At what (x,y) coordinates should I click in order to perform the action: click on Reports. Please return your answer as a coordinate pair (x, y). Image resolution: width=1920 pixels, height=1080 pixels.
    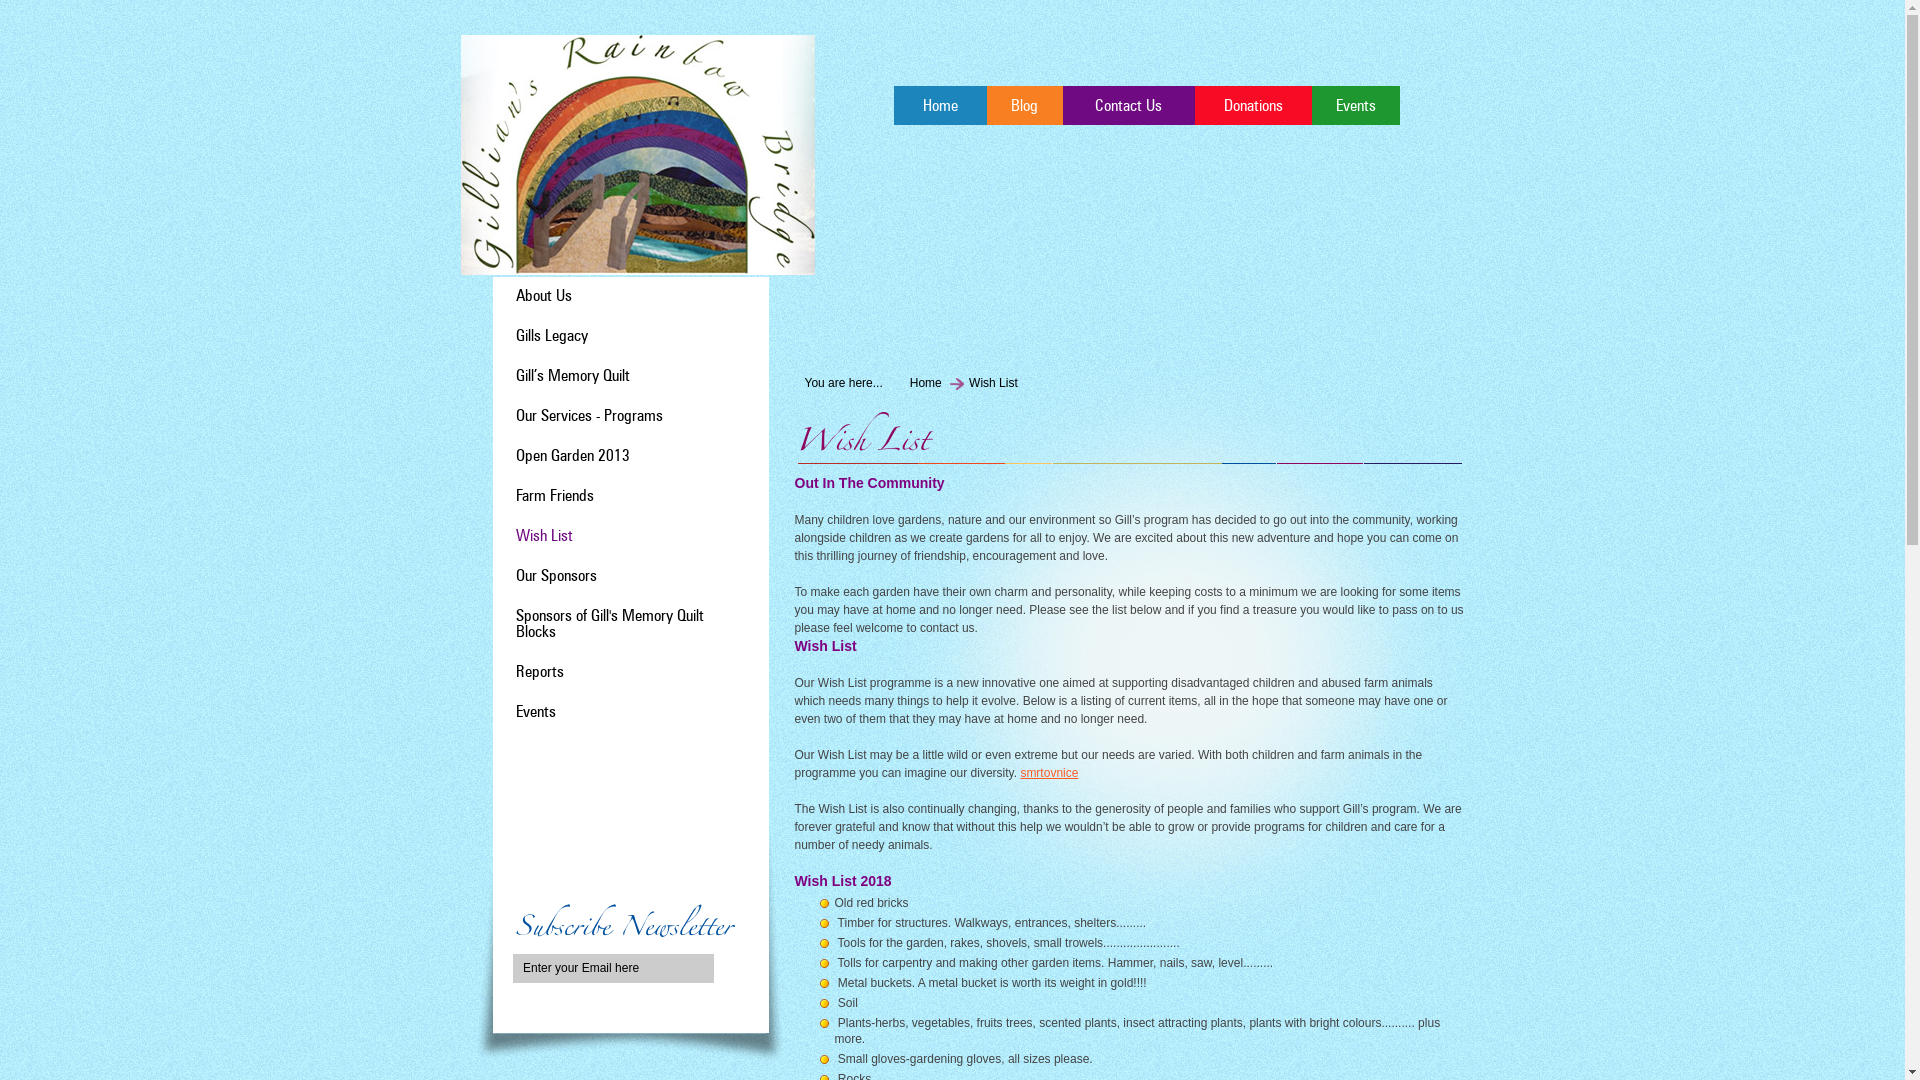
    Looking at the image, I should click on (540, 673).